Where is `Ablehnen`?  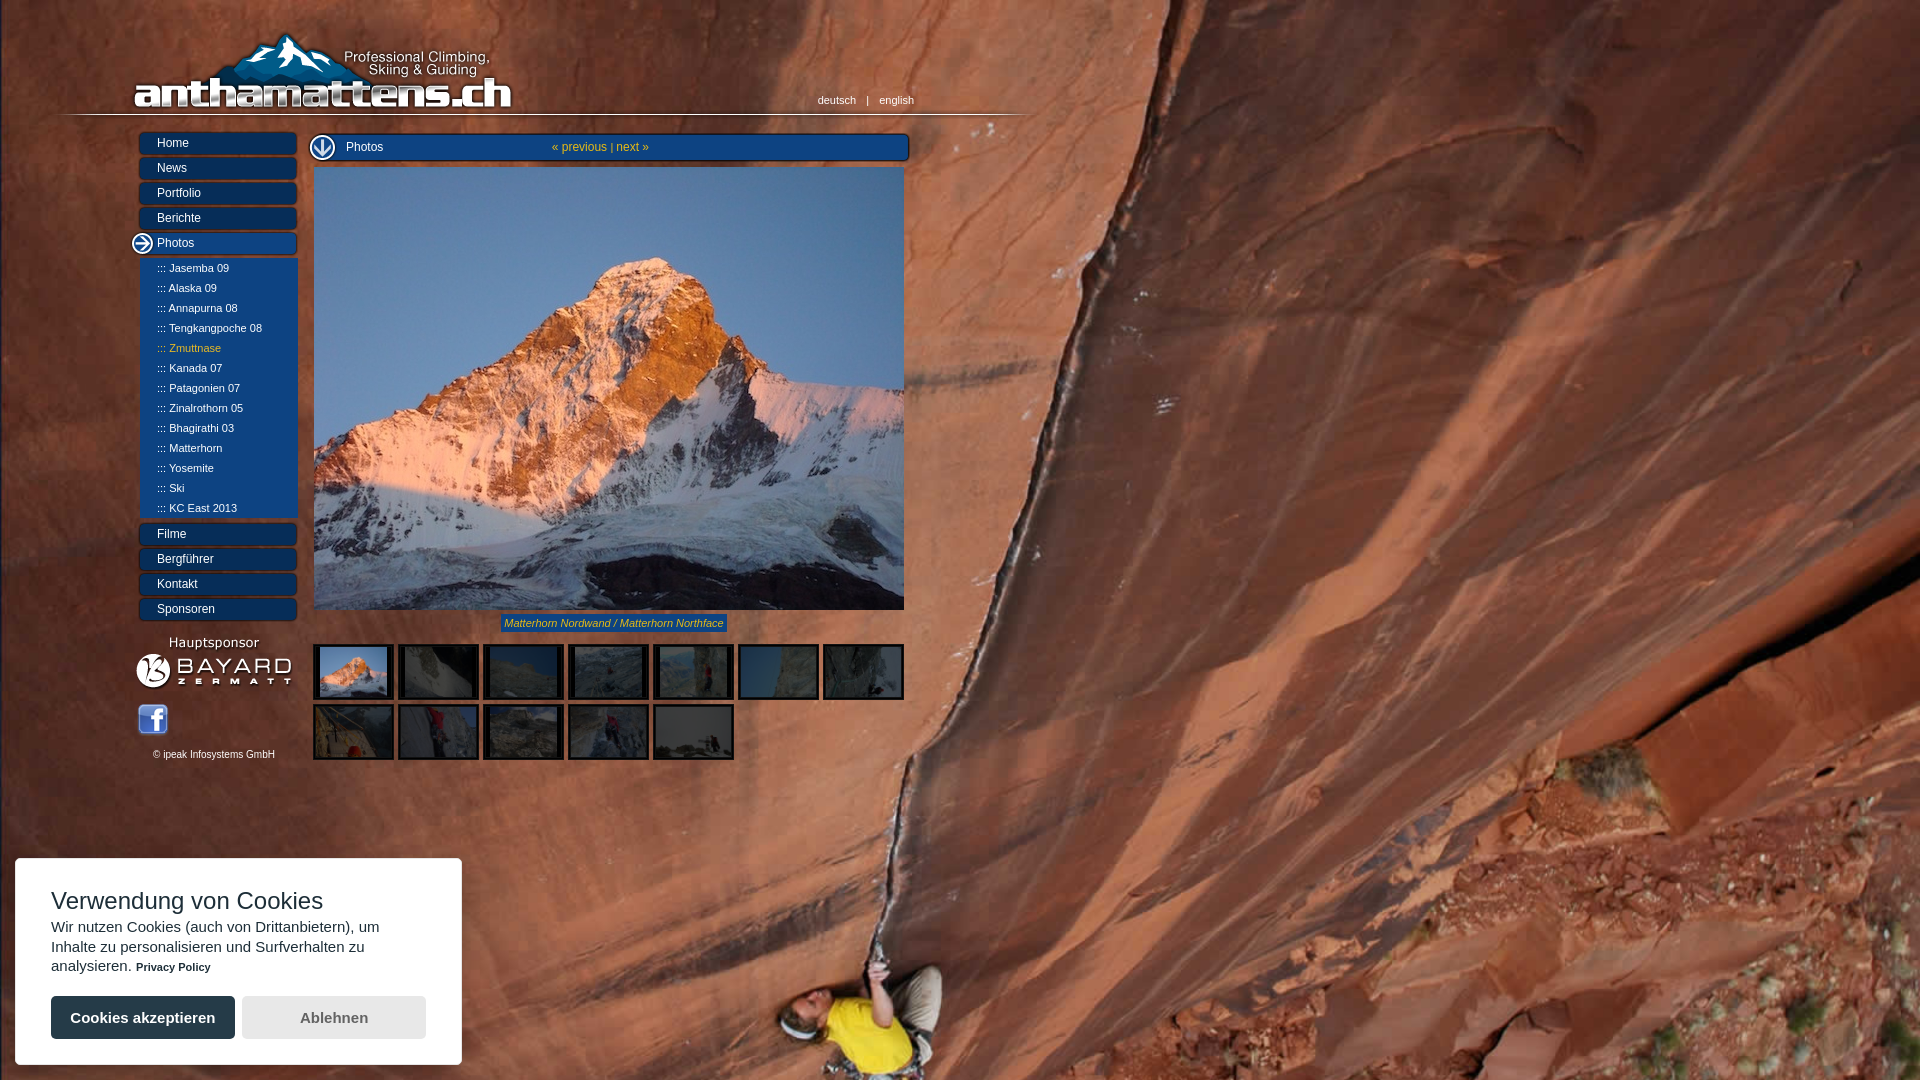 Ablehnen is located at coordinates (334, 1018).